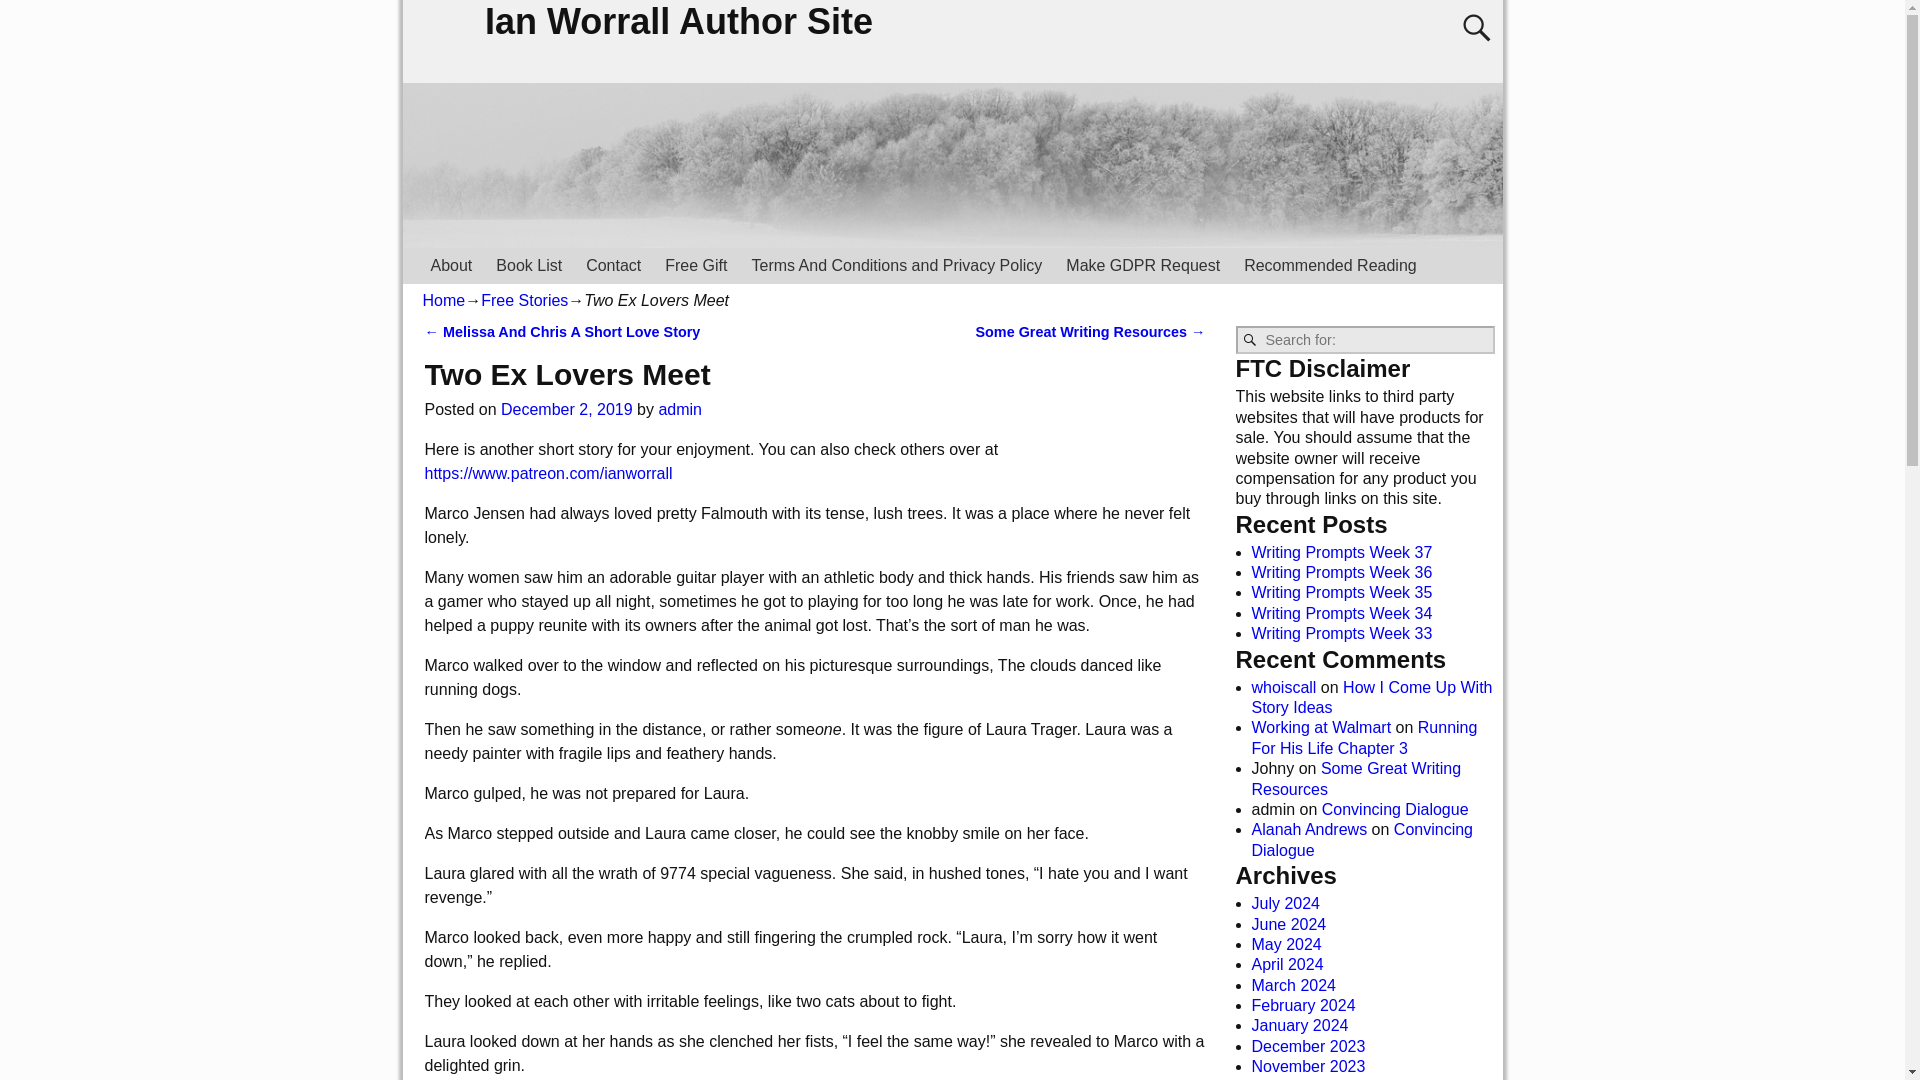 Image resolution: width=1920 pixels, height=1080 pixels. Describe the element at coordinates (567, 408) in the screenshot. I see `December 2, 2019` at that location.